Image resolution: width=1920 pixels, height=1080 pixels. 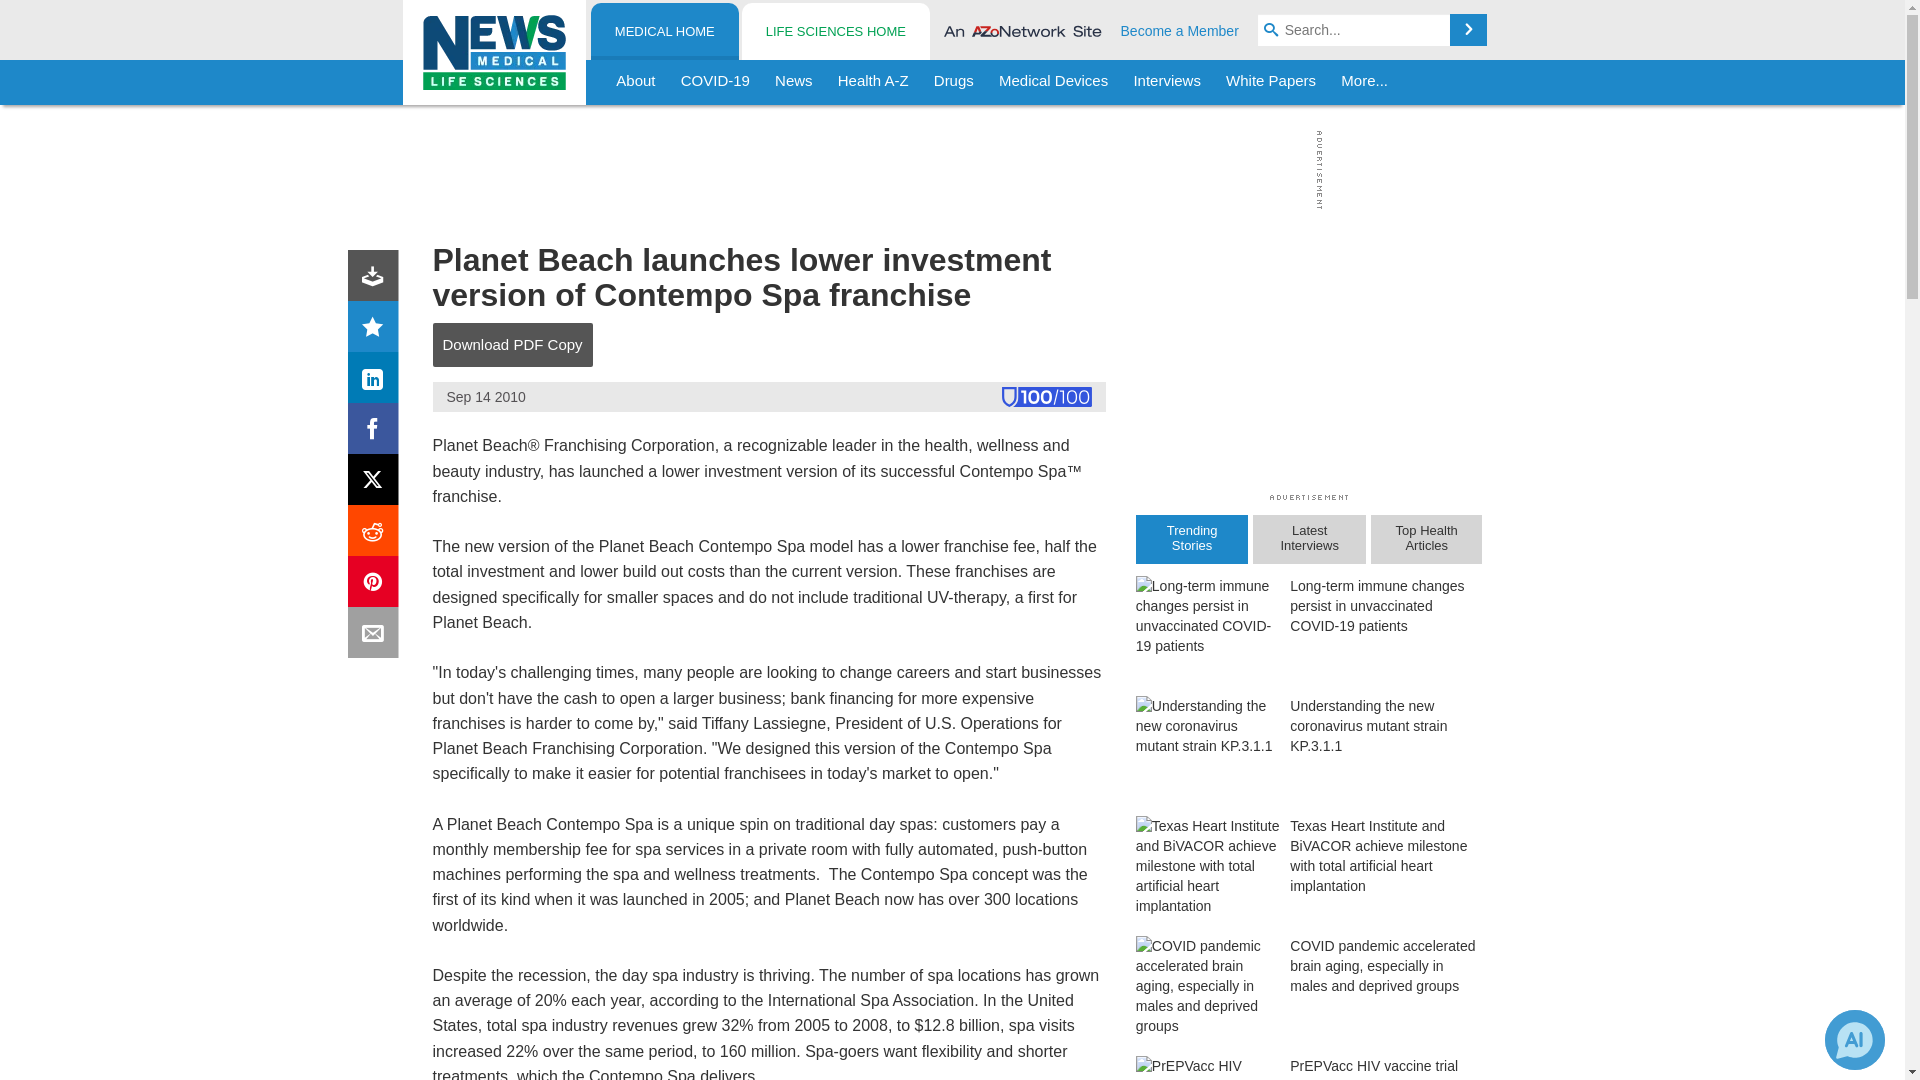 What do you see at coordinates (835, 32) in the screenshot?
I see `LIFE SCIENCES HOME` at bounding box center [835, 32].